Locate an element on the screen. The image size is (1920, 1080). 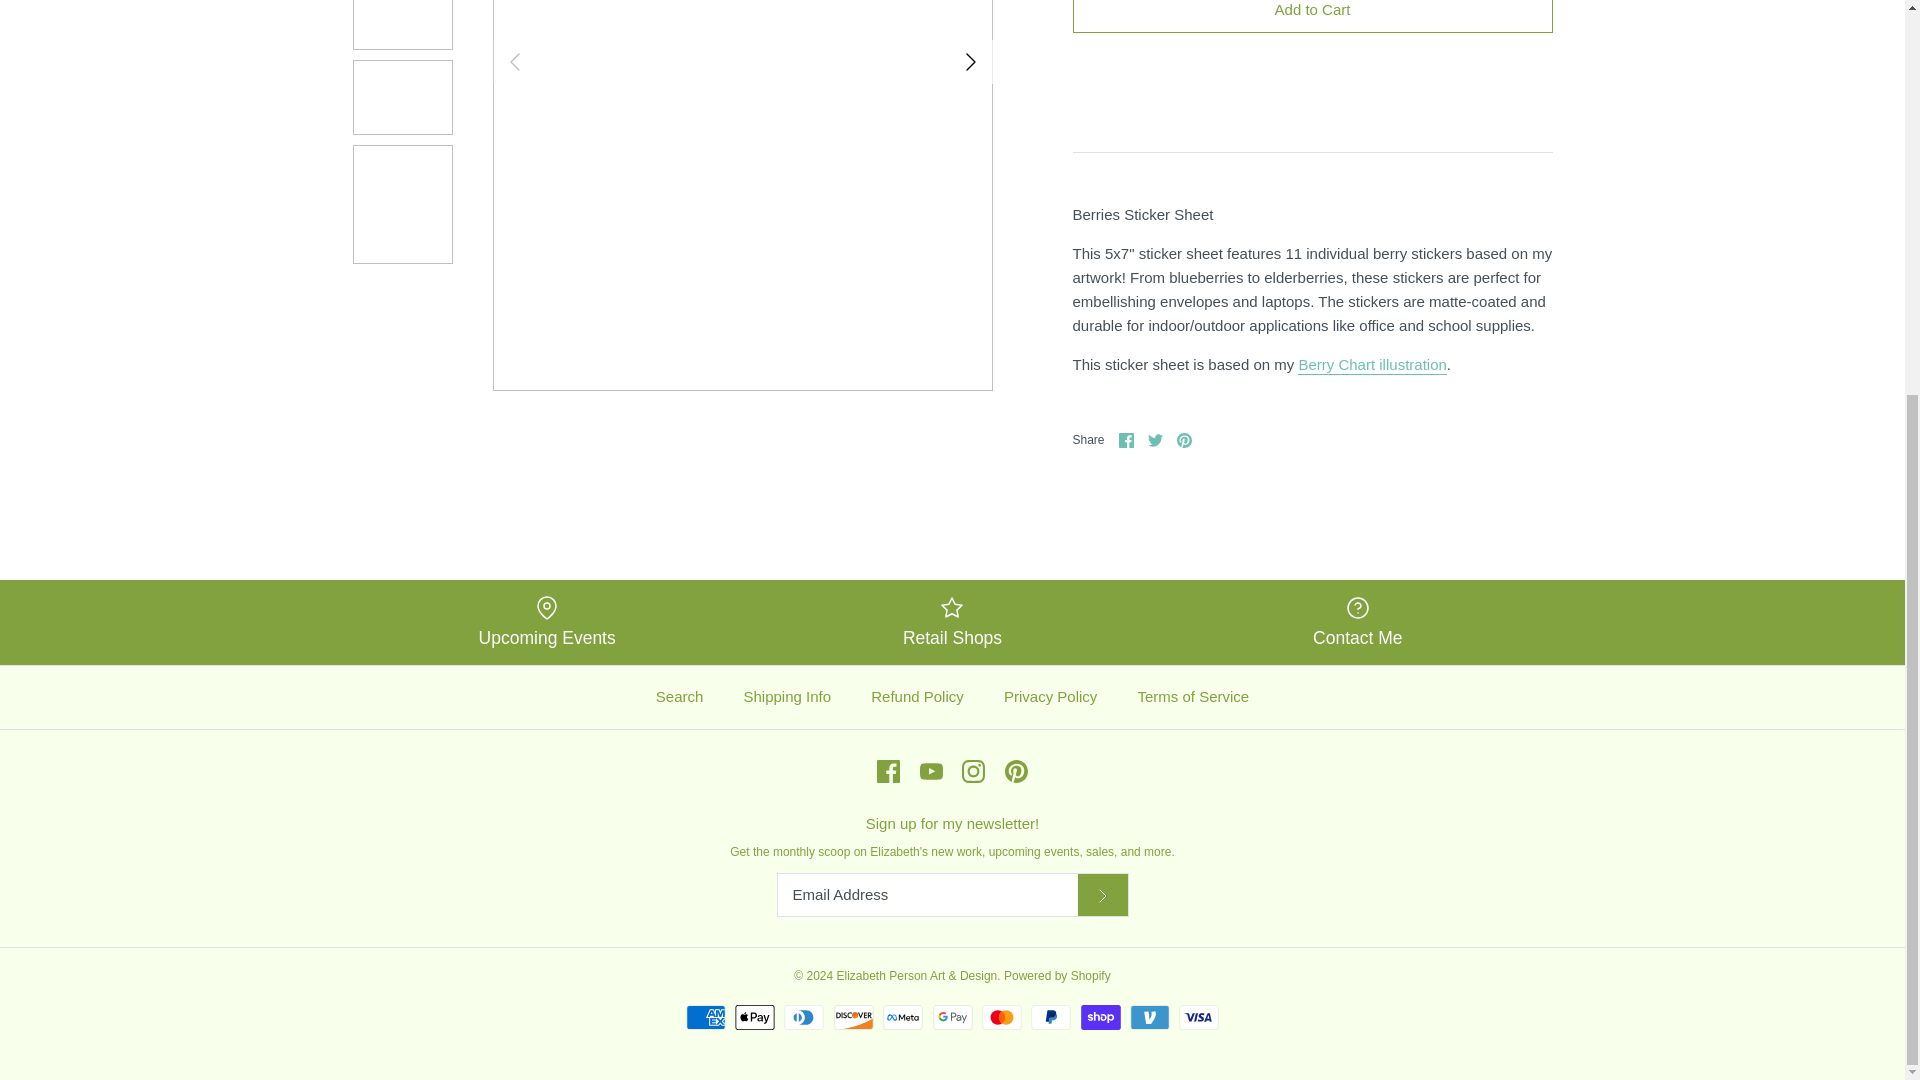
Youtube is located at coordinates (930, 772).